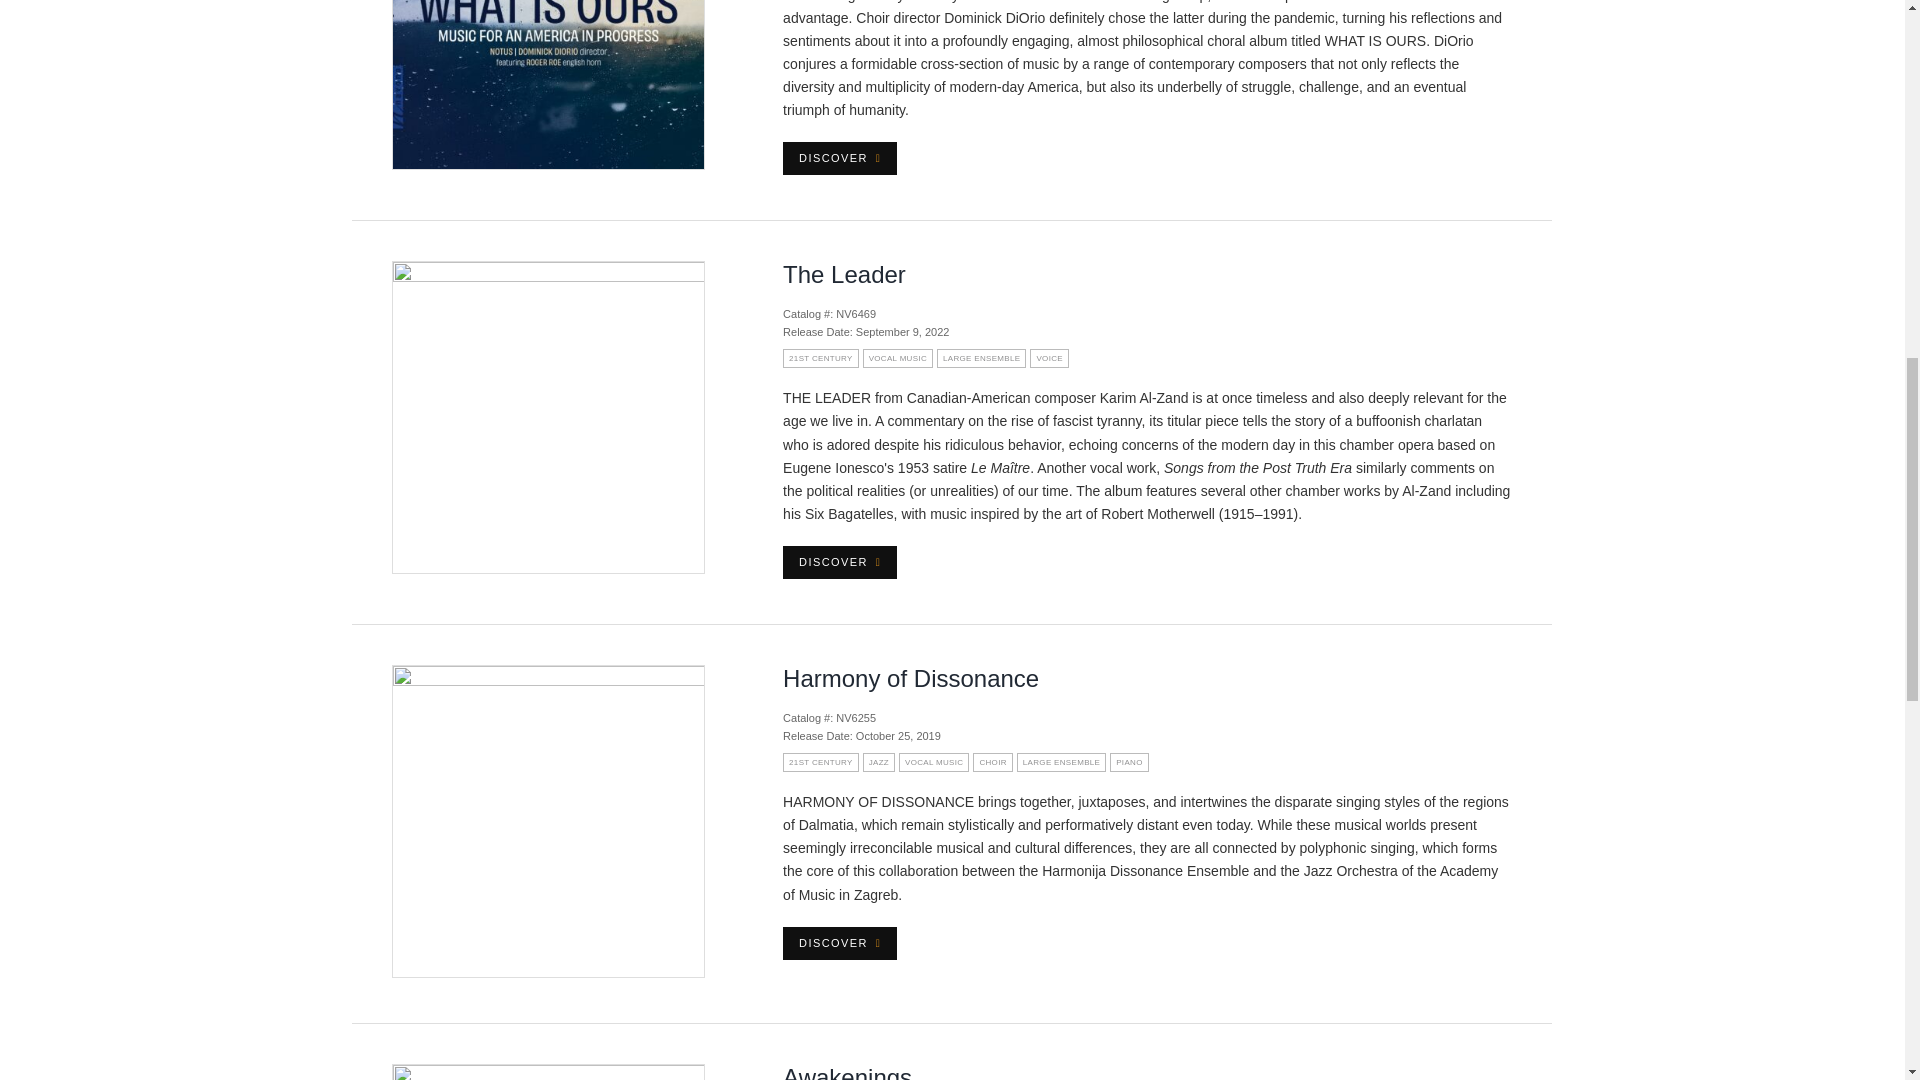 The image size is (1920, 1080). I want to click on DISCOVER, so click(840, 158).